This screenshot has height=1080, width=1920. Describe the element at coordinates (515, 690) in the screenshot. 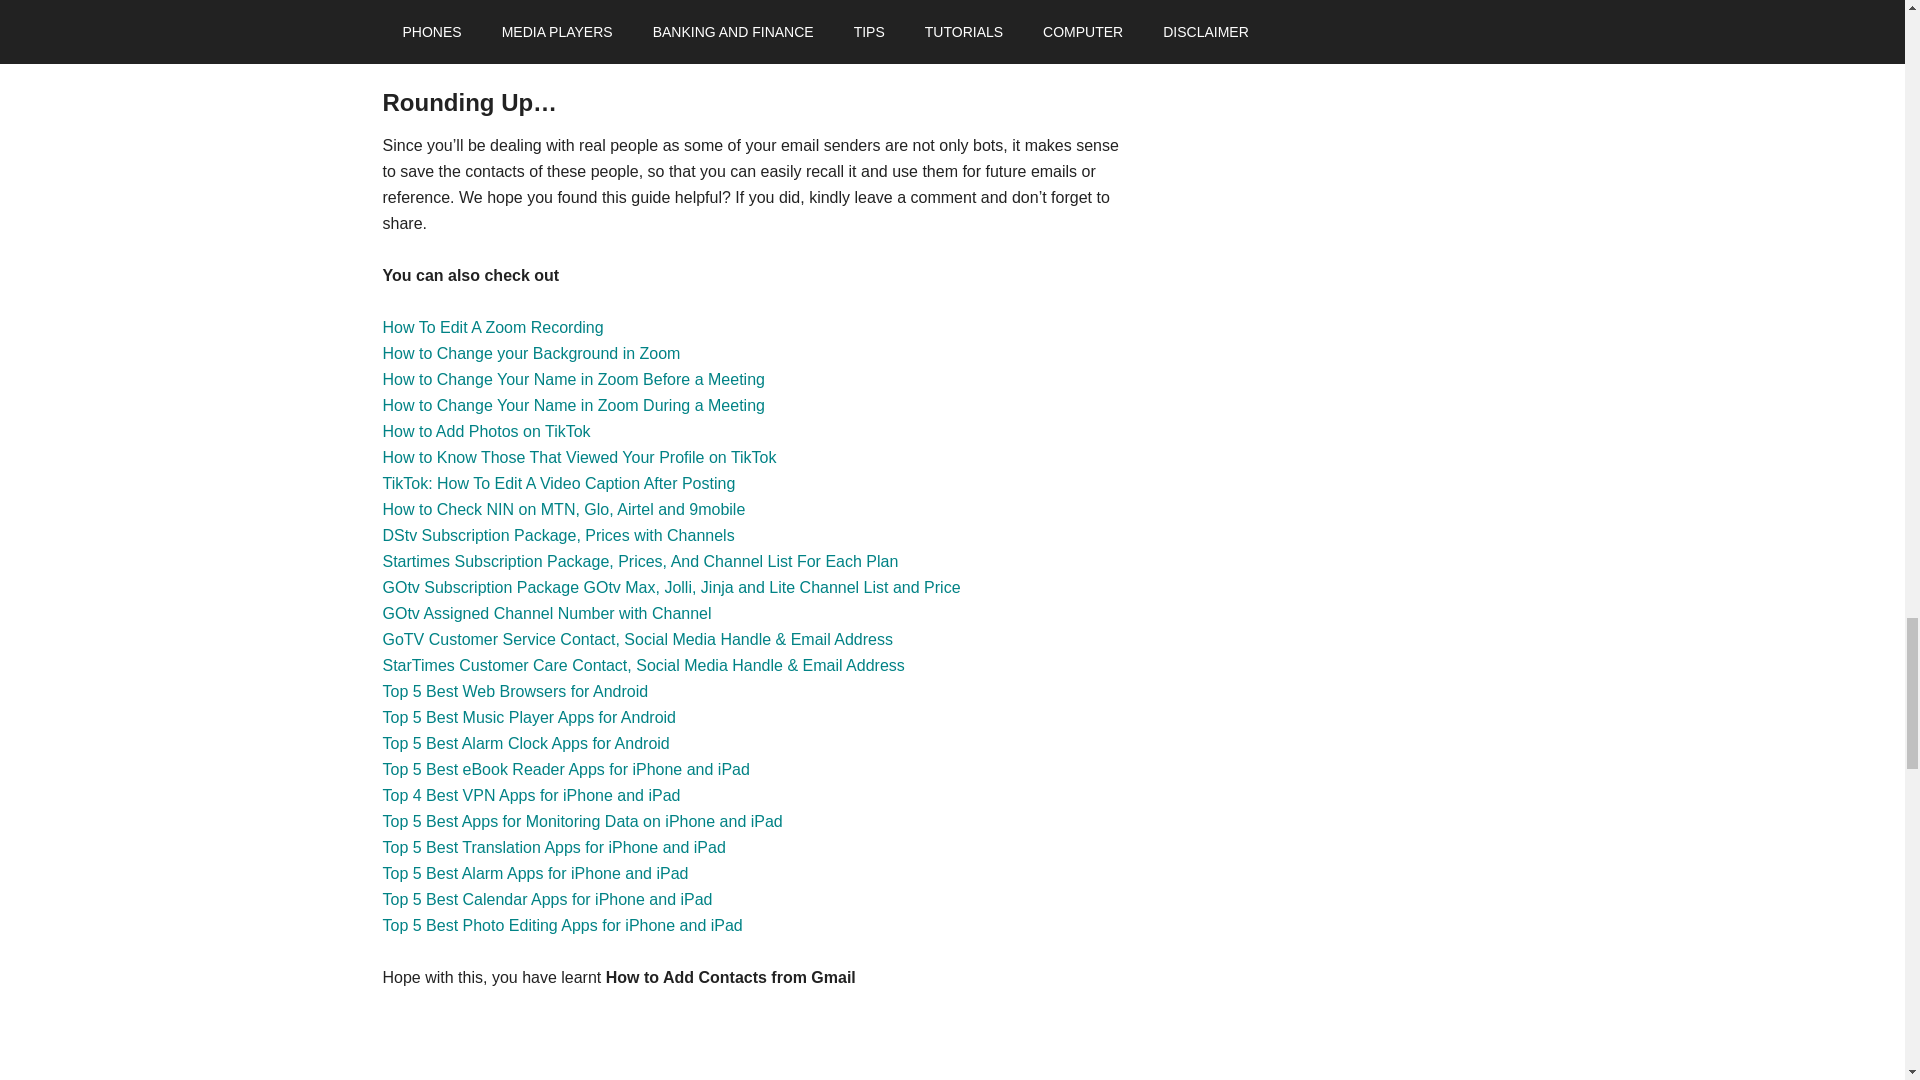

I see `Top 5 Best Web Browsers for Android` at that location.